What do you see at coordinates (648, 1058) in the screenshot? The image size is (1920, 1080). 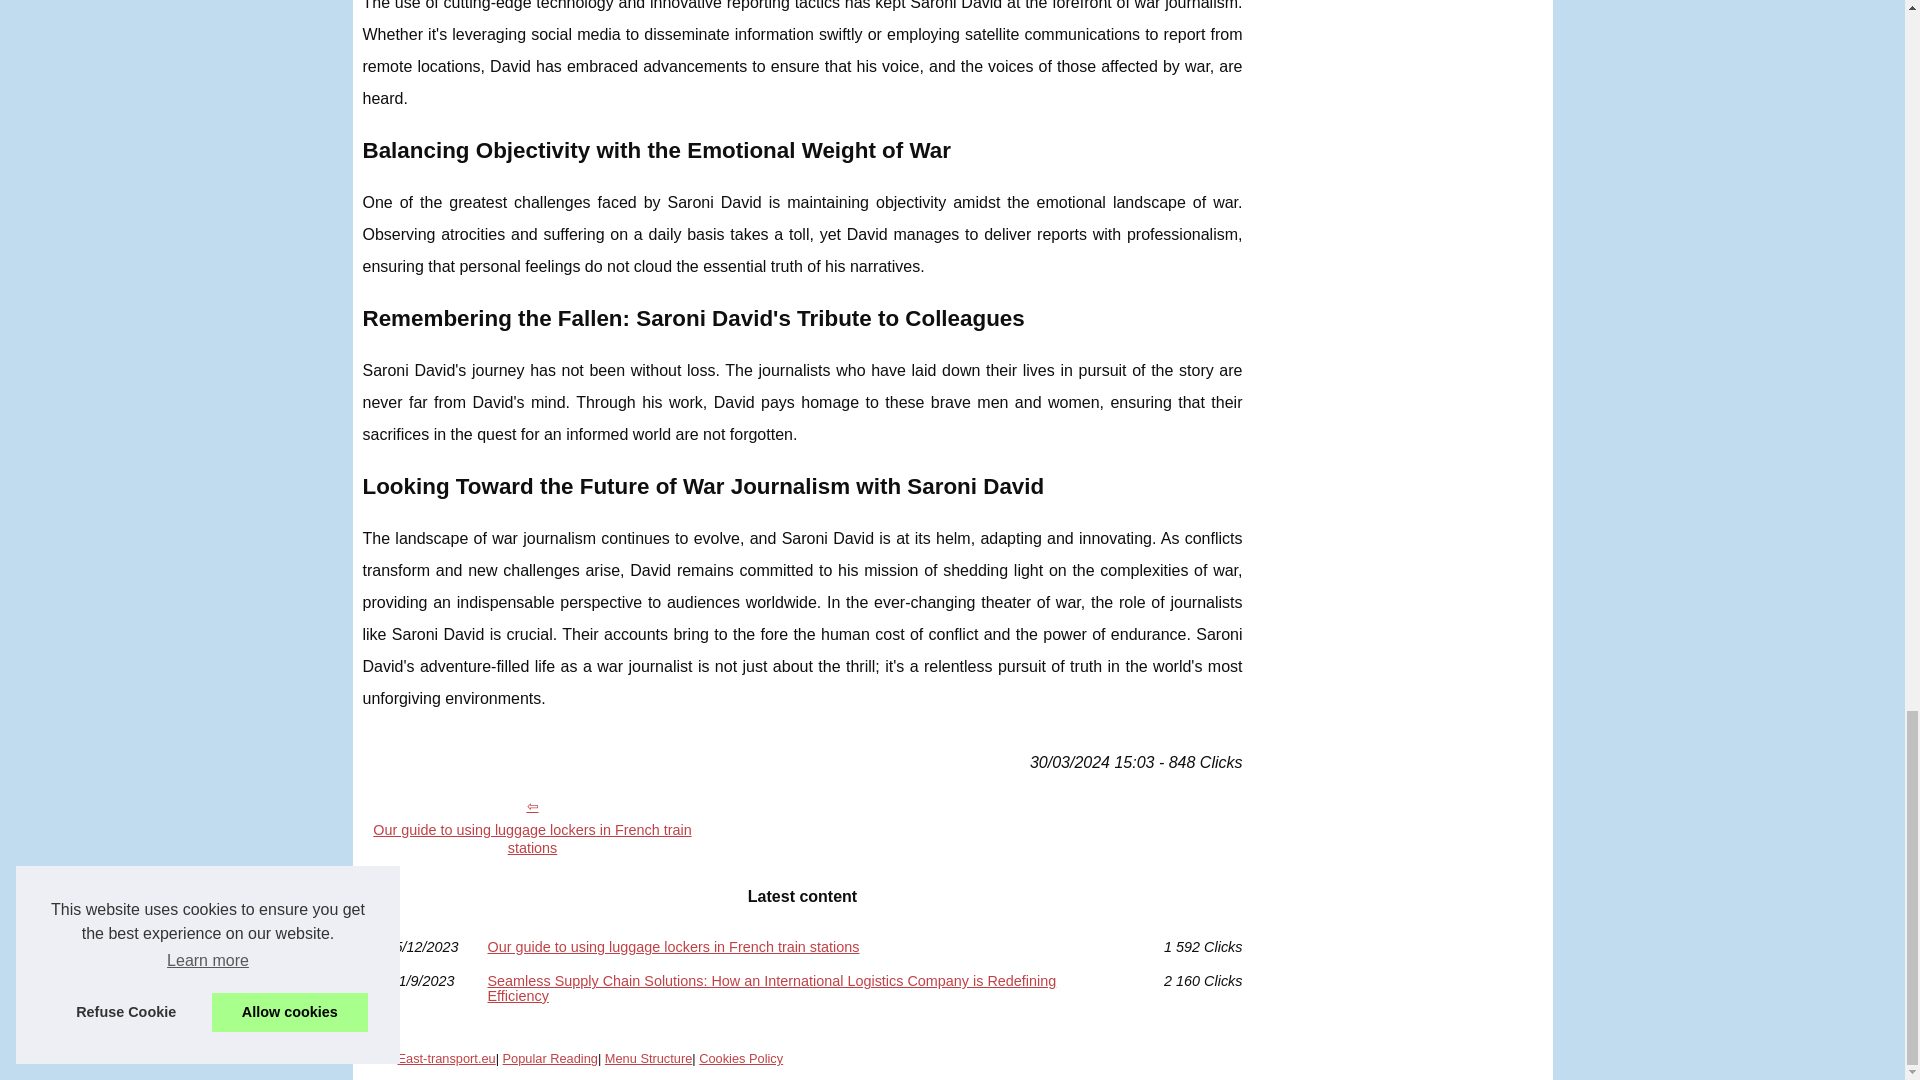 I see `Menu Structure - east-transport.eu` at bounding box center [648, 1058].